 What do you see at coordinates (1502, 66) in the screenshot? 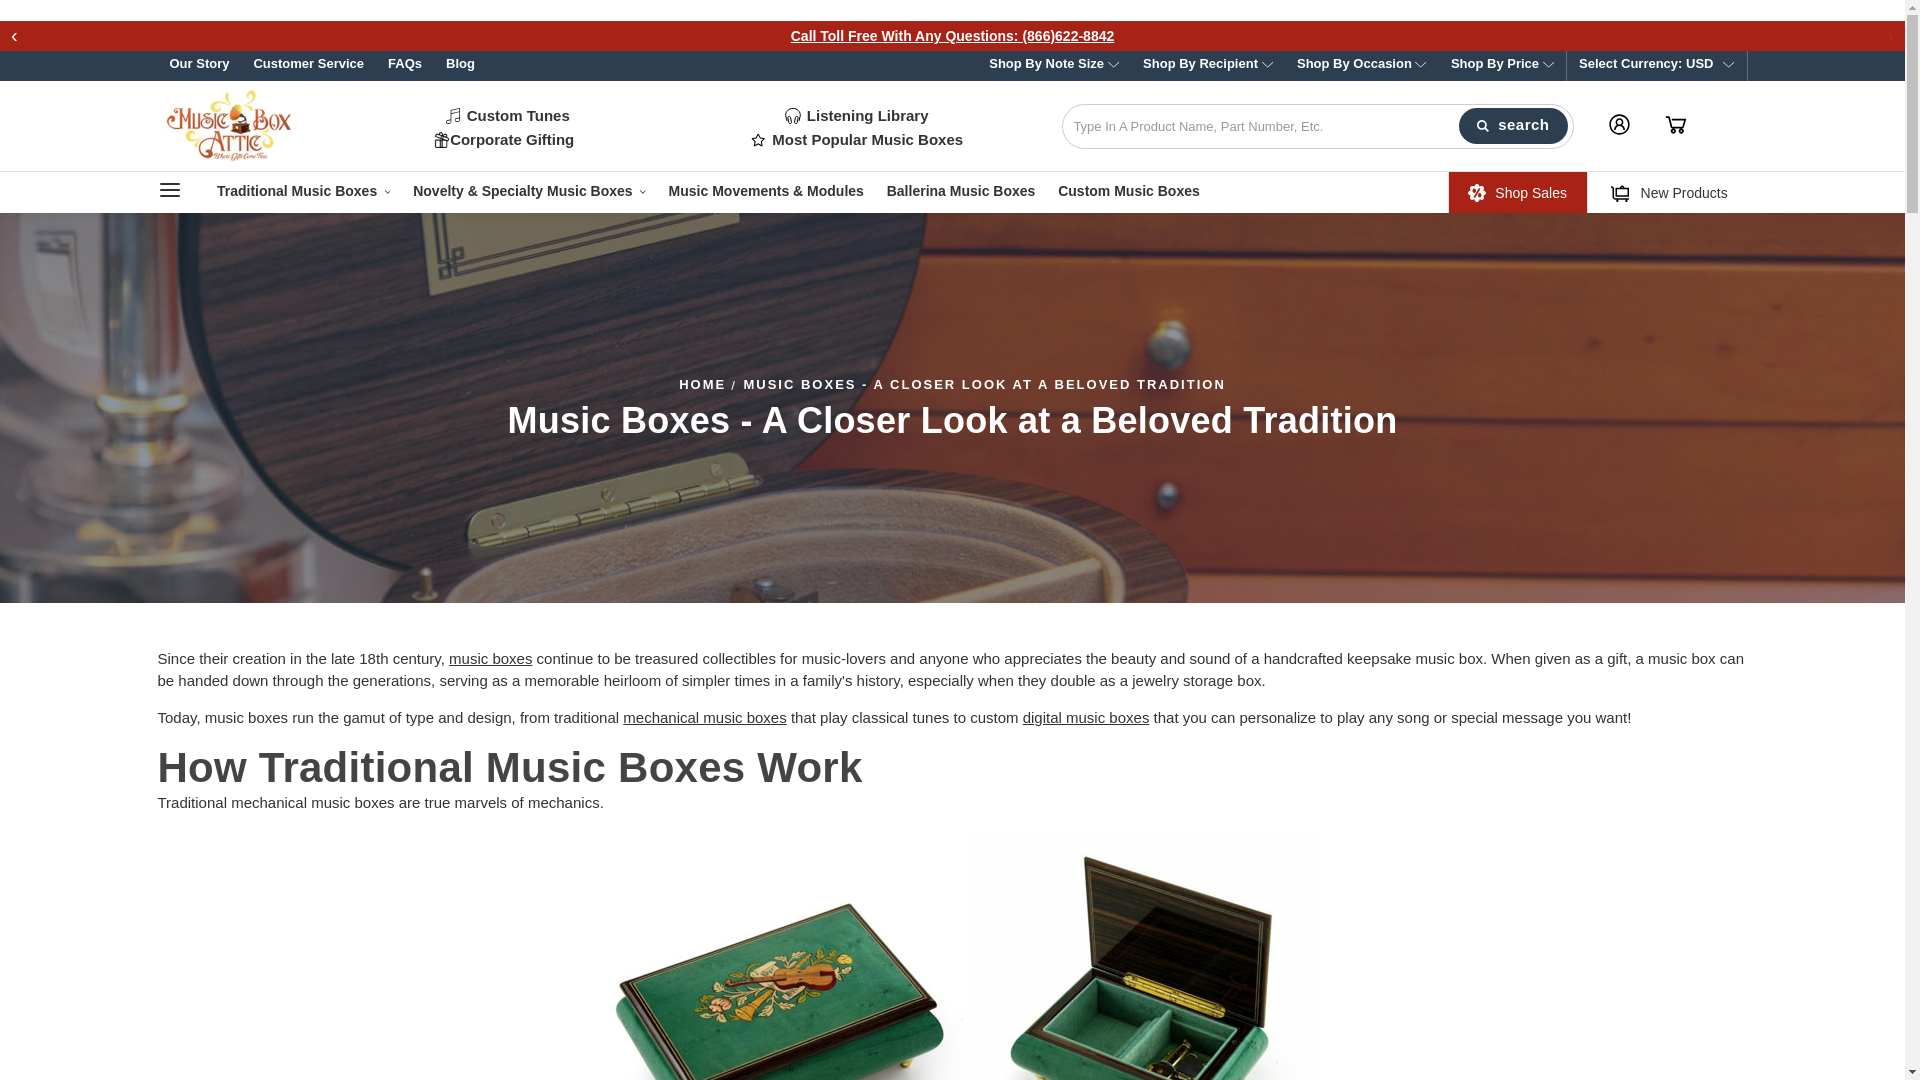
I see `Shop By Price` at bounding box center [1502, 66].